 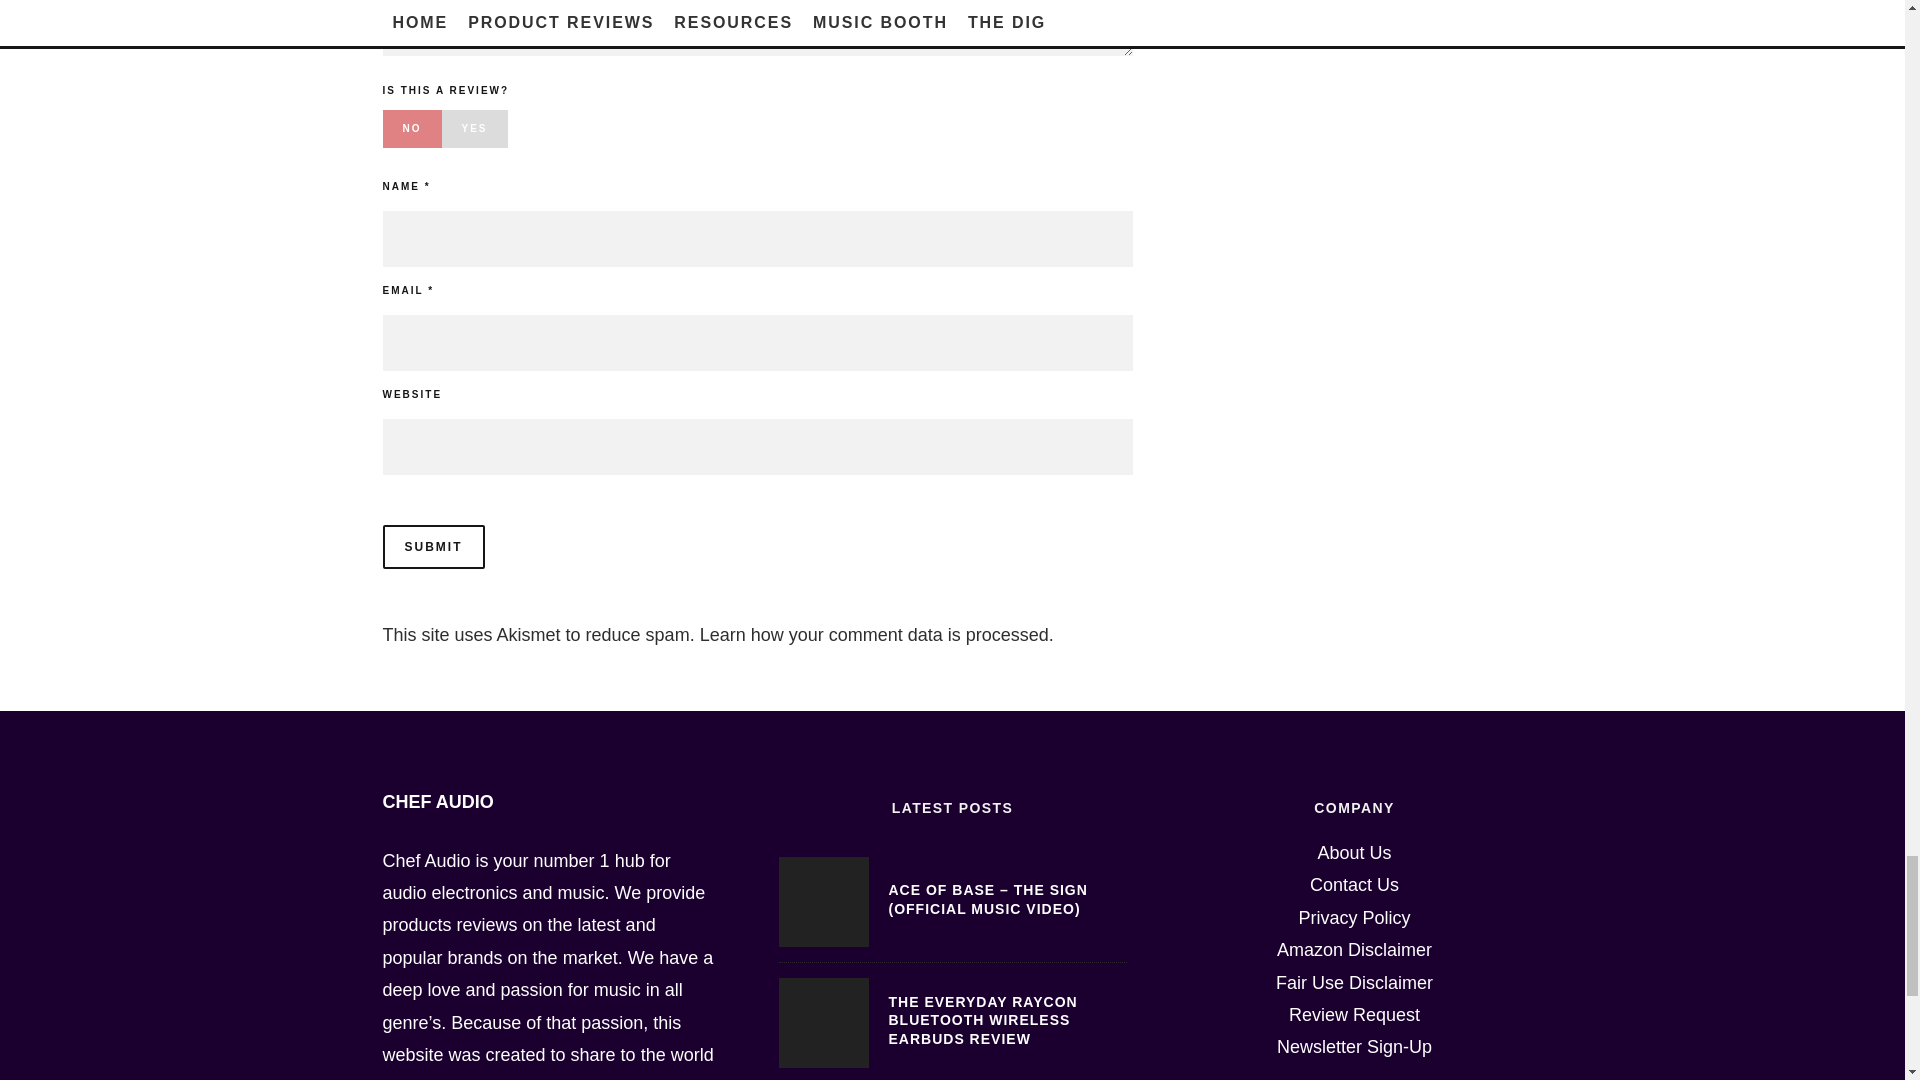 What do you see at coordinates (432, 546) in the screenshot?
I see `Submit` at bounding box center [432, 546].